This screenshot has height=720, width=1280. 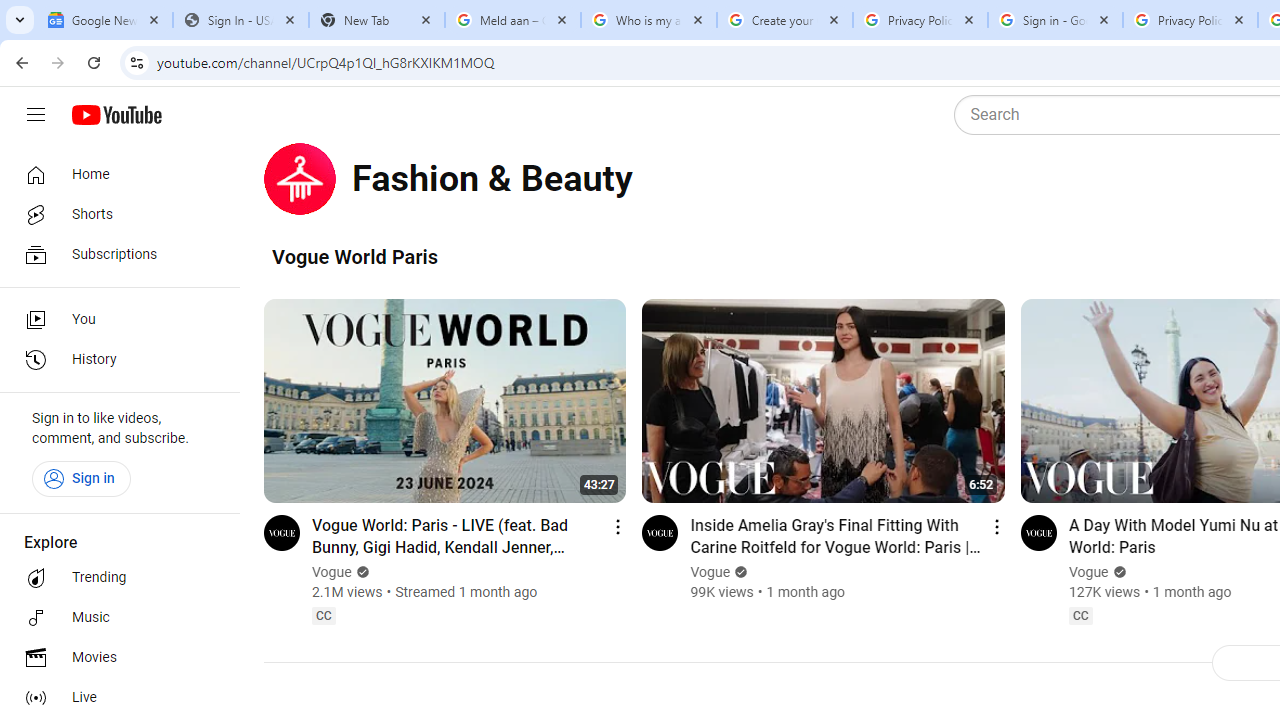 I want to click on Movies, so click(x=114, y=658).